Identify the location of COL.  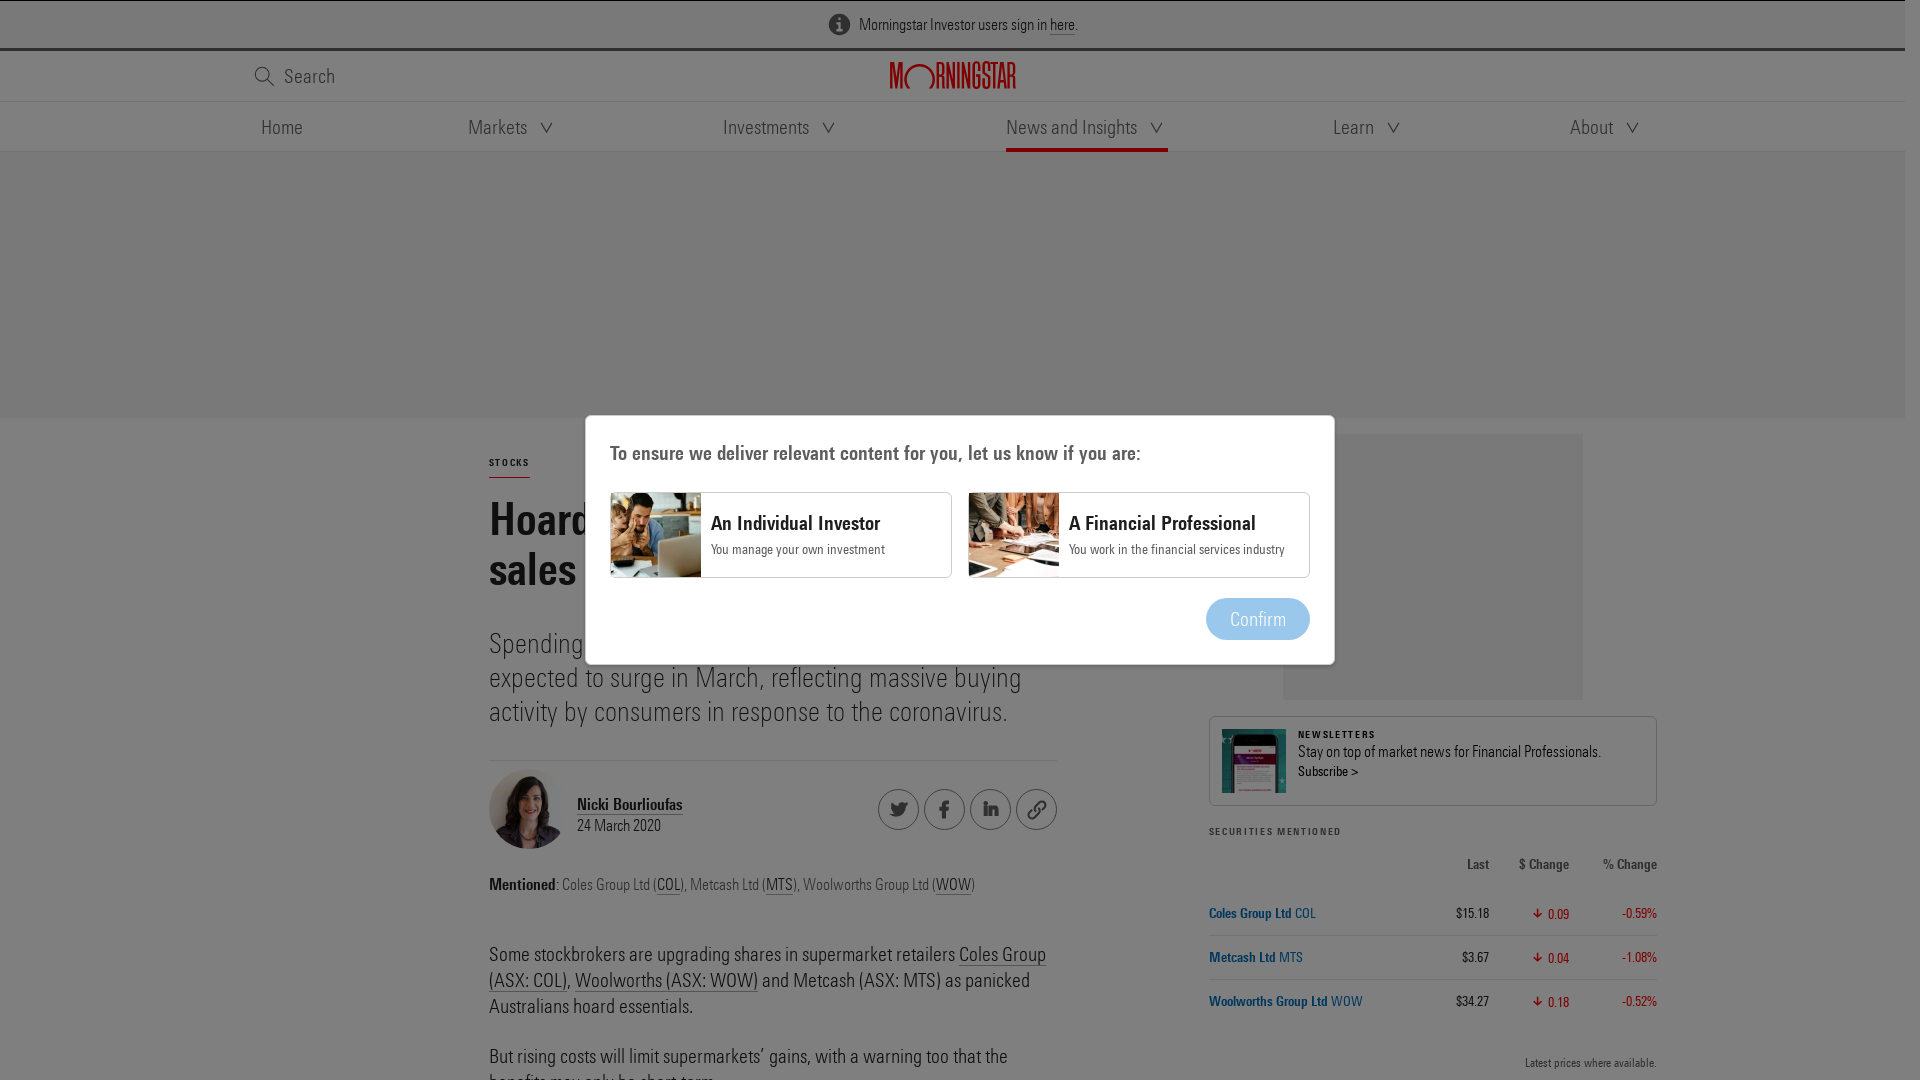
(668, 885).